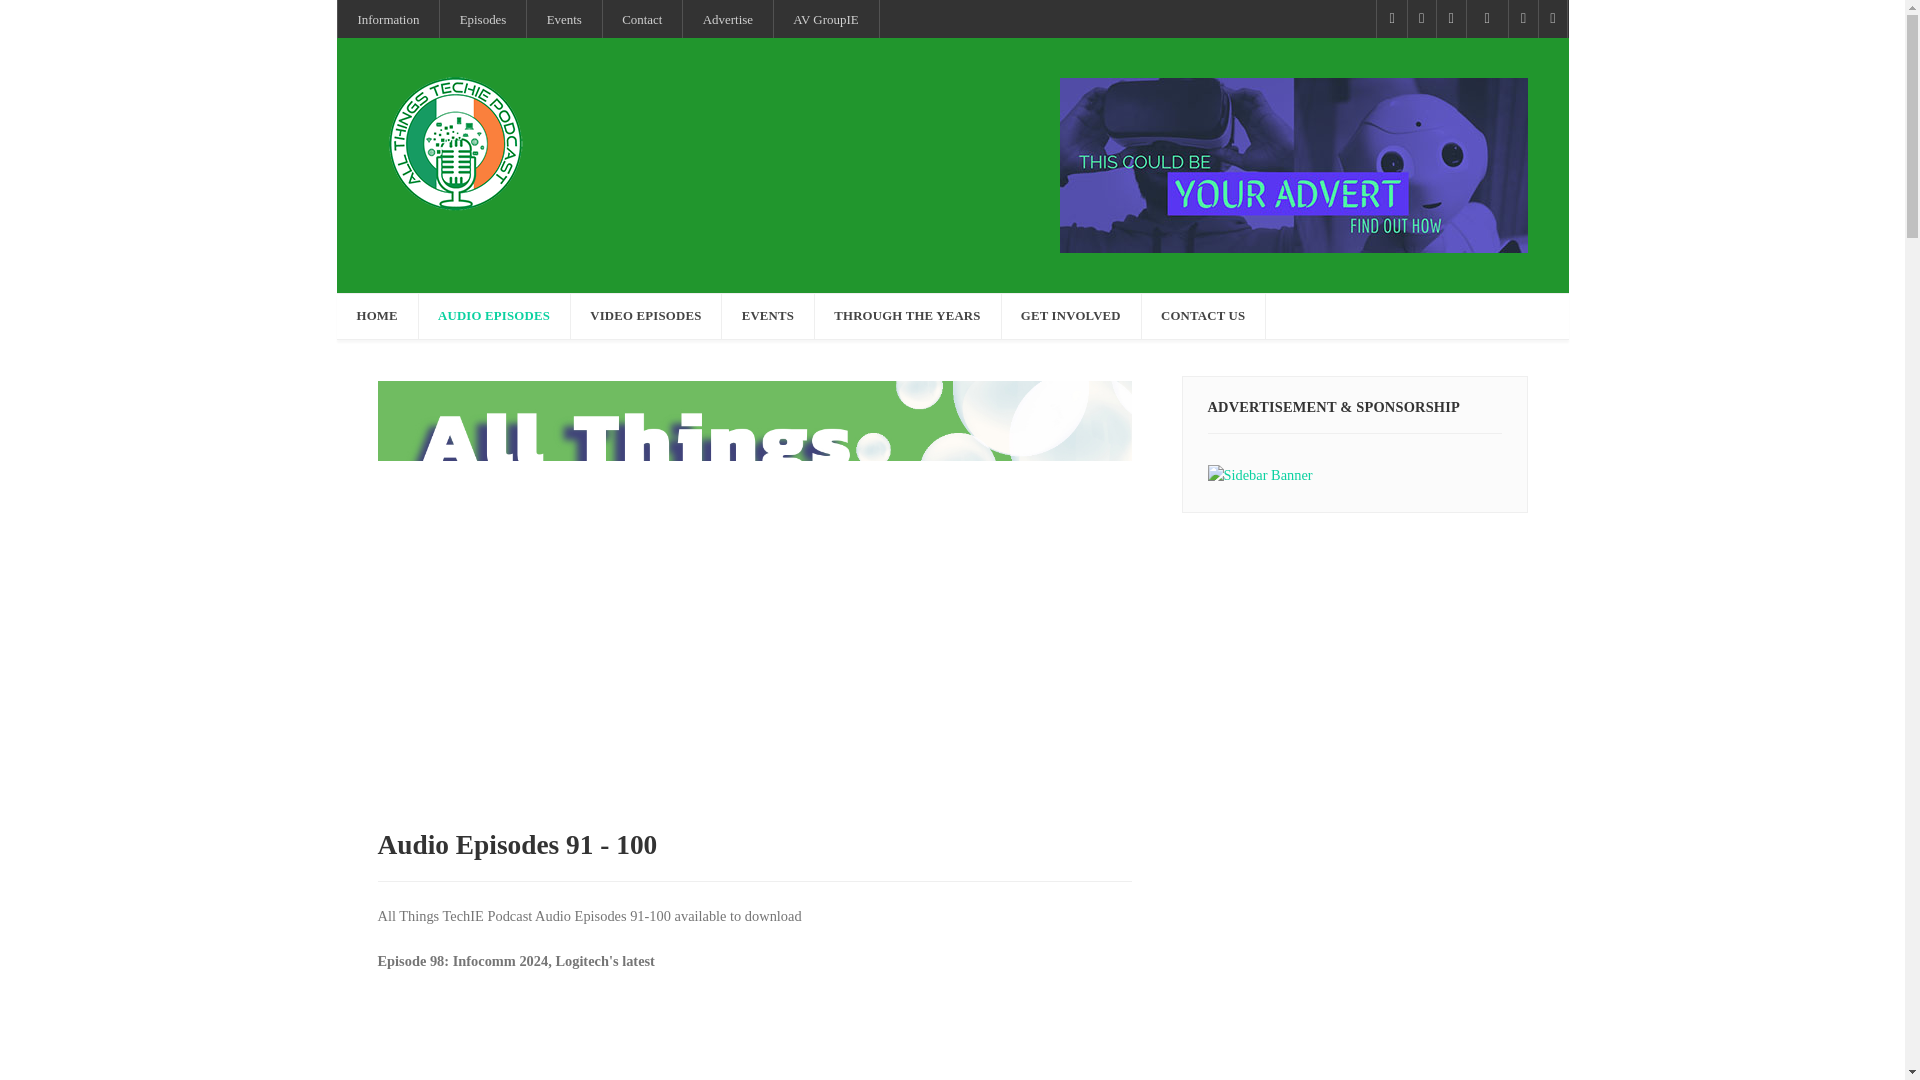  I want to click on Twitter, so click(1488, 18).